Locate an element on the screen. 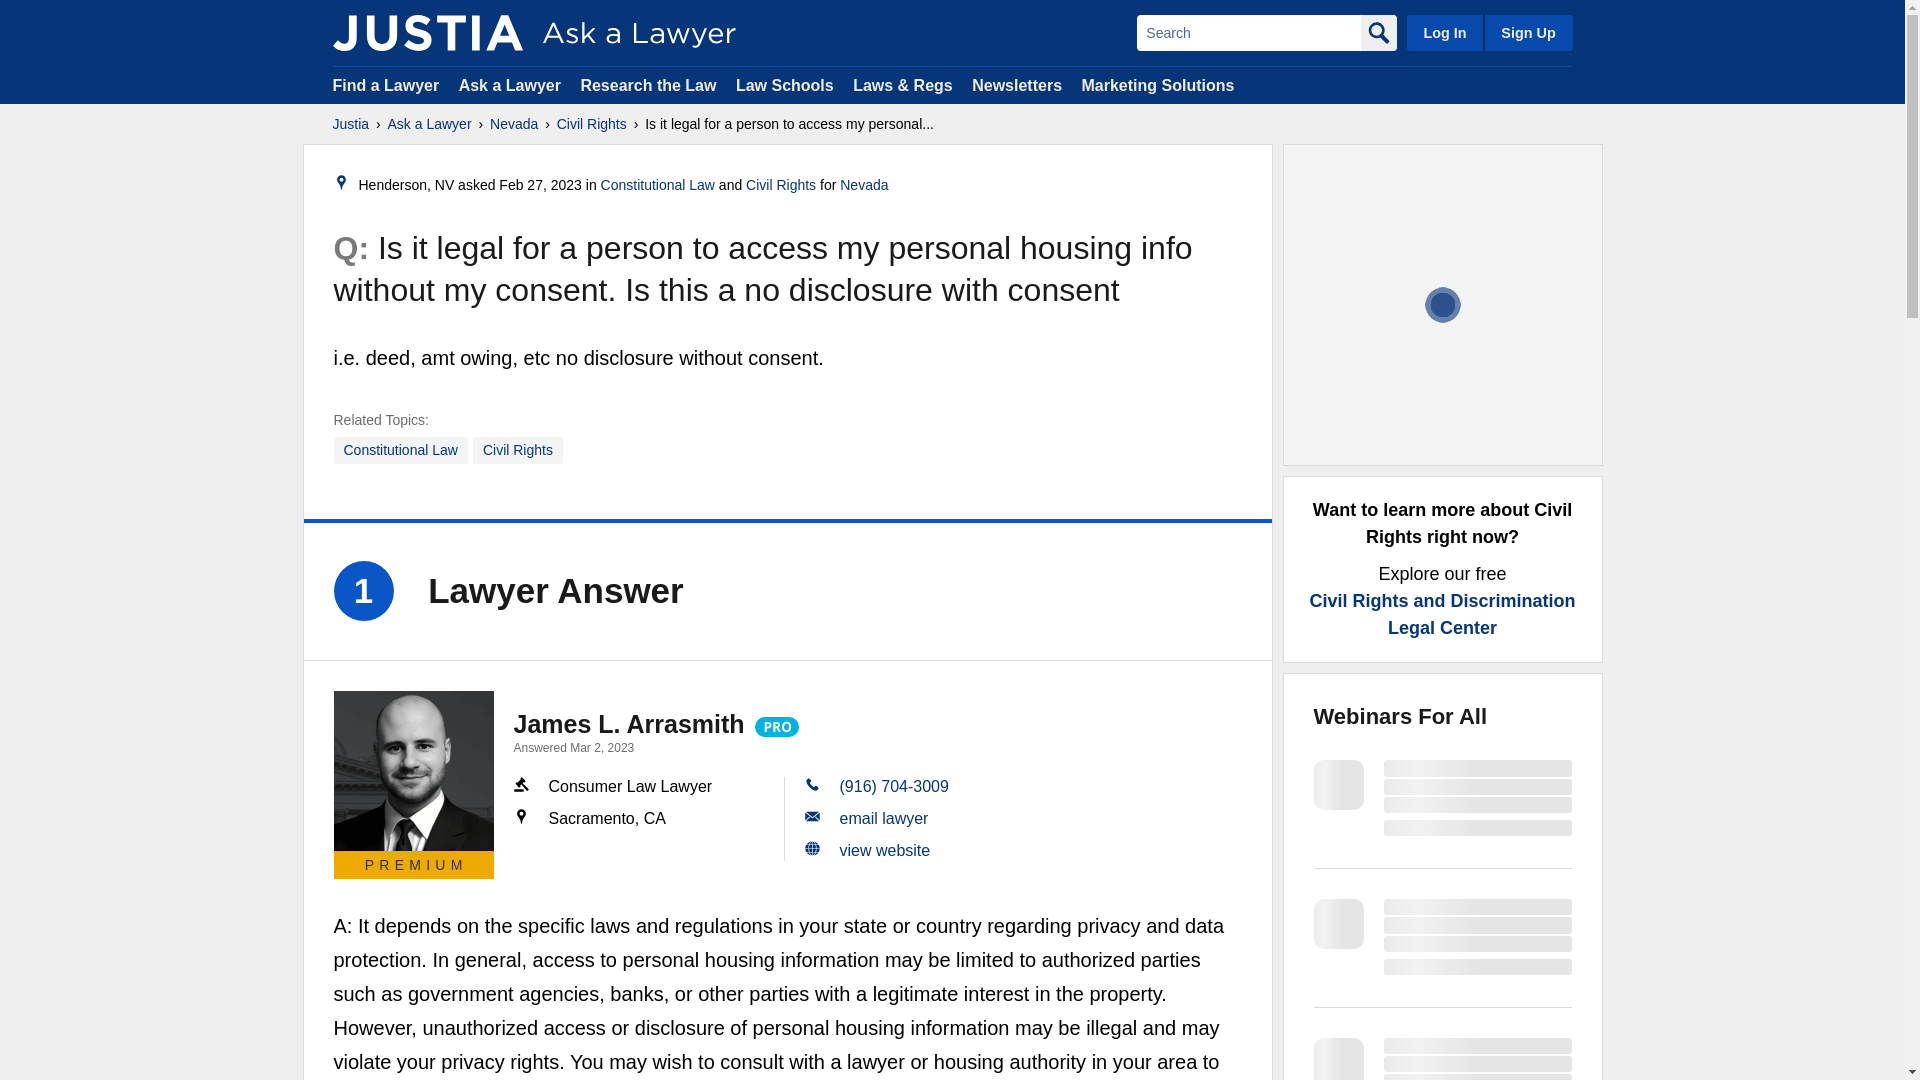 This screenshot has width=1920, height=1080. Marketing Solutions is located at coordinates (1157, 84).